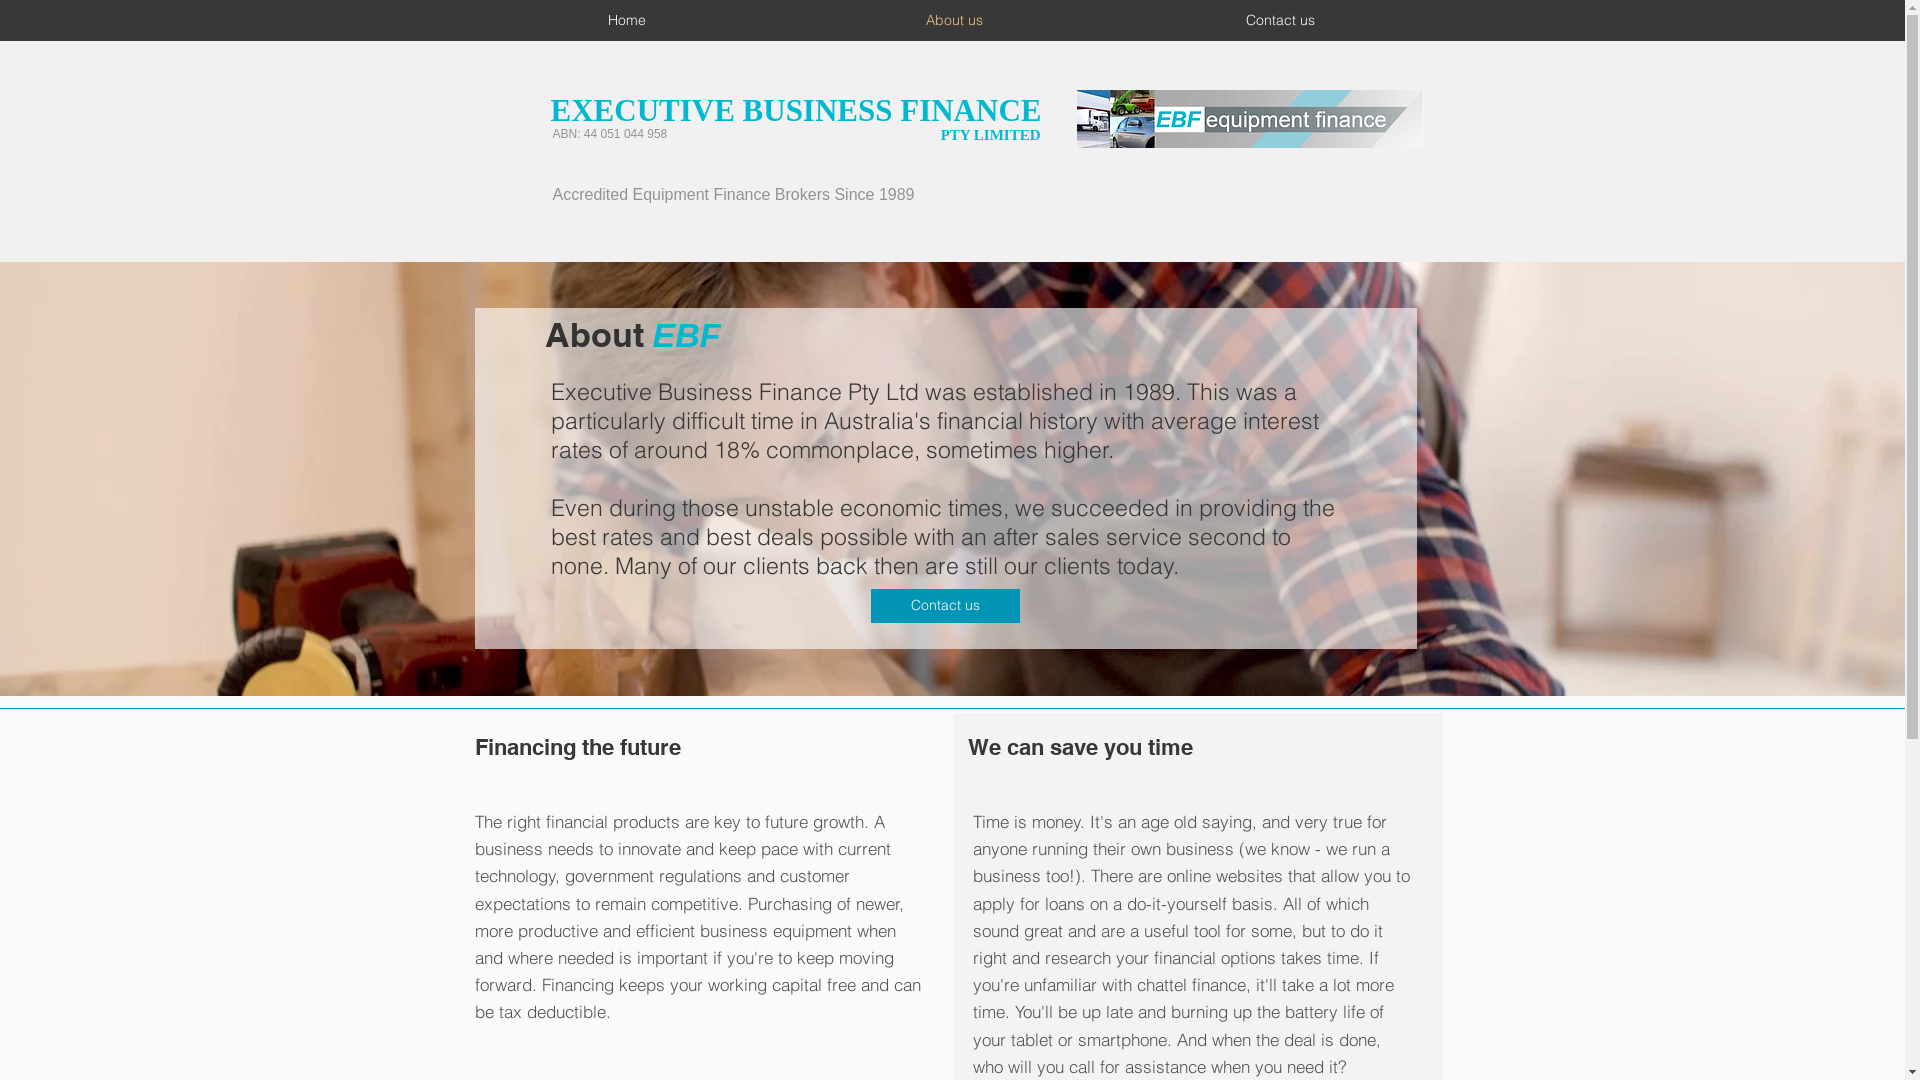 The image size is (1920, 1080). Describe the element at coordinates (1249, 119) in the screenshot. I see `Call us today Ph: 02 4579 6669` at that location.